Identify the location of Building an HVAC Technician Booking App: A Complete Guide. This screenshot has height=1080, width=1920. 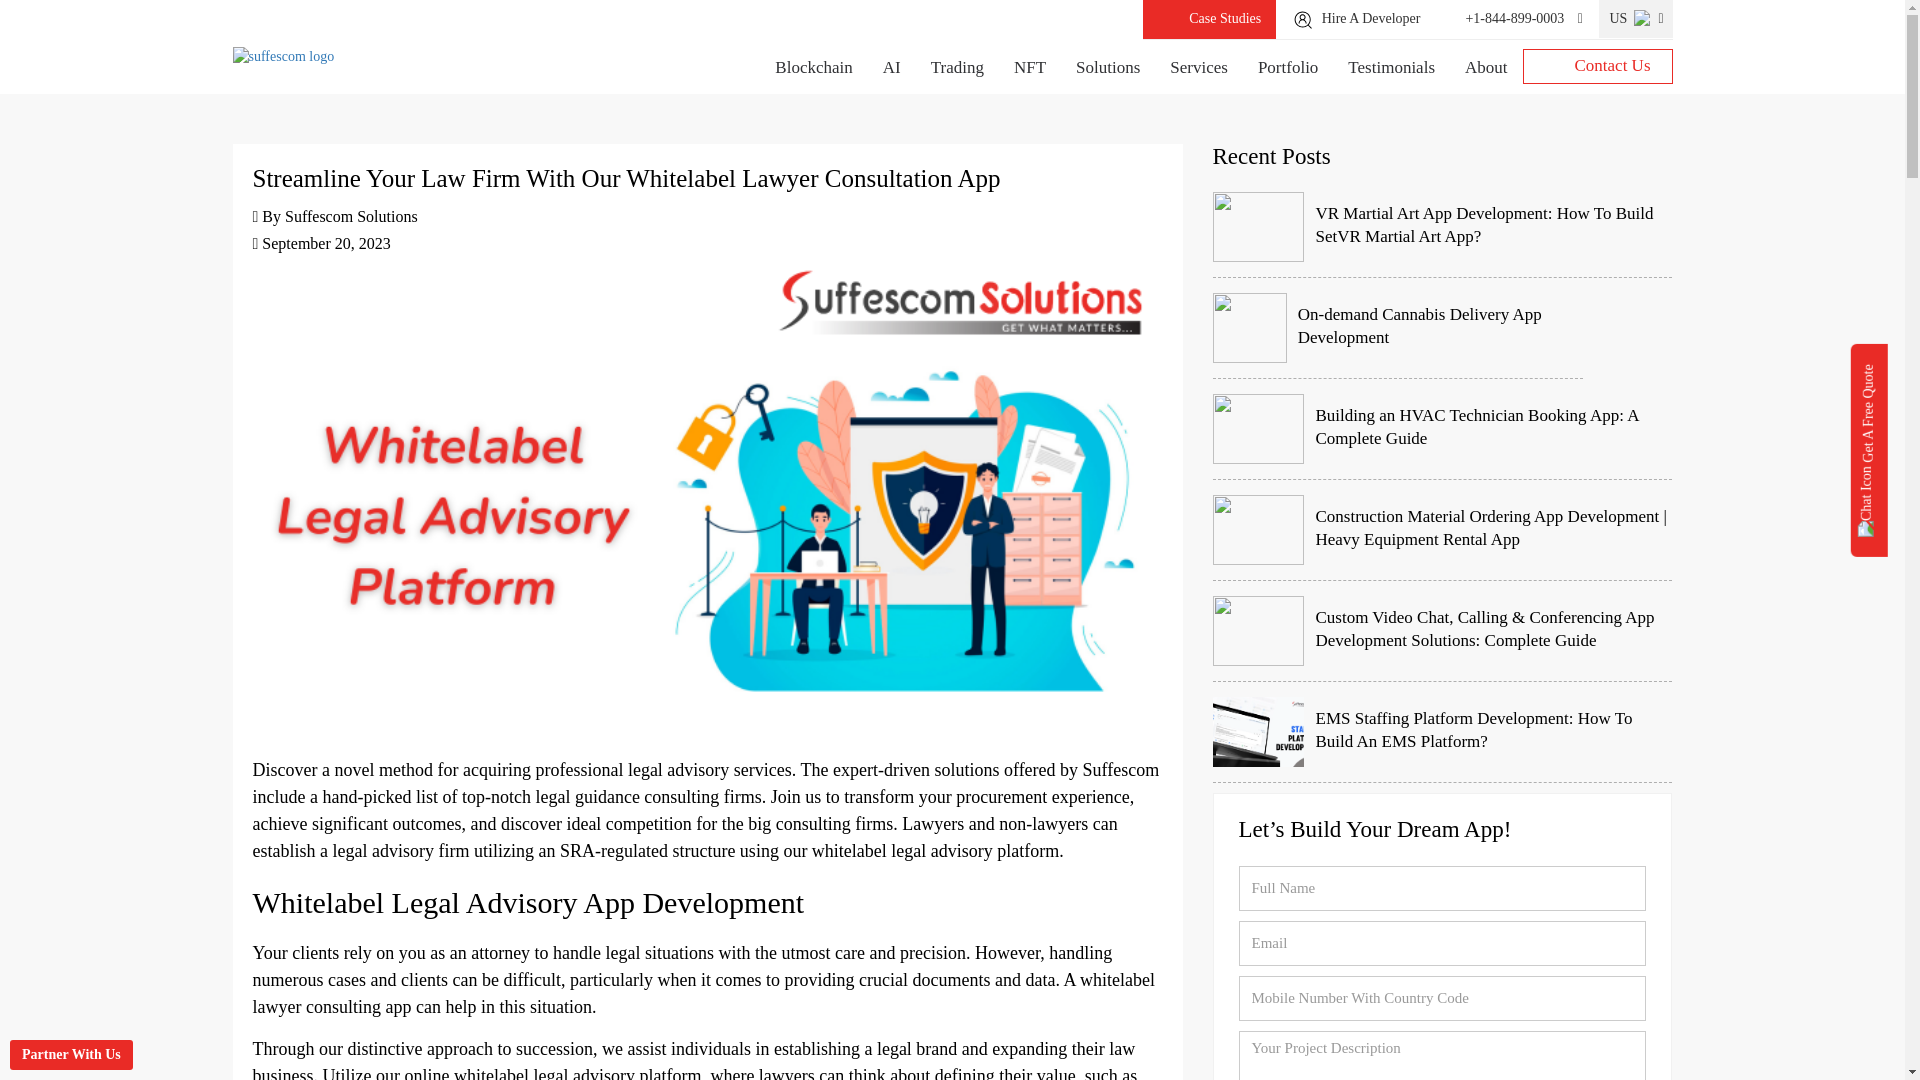
(1442, 429).